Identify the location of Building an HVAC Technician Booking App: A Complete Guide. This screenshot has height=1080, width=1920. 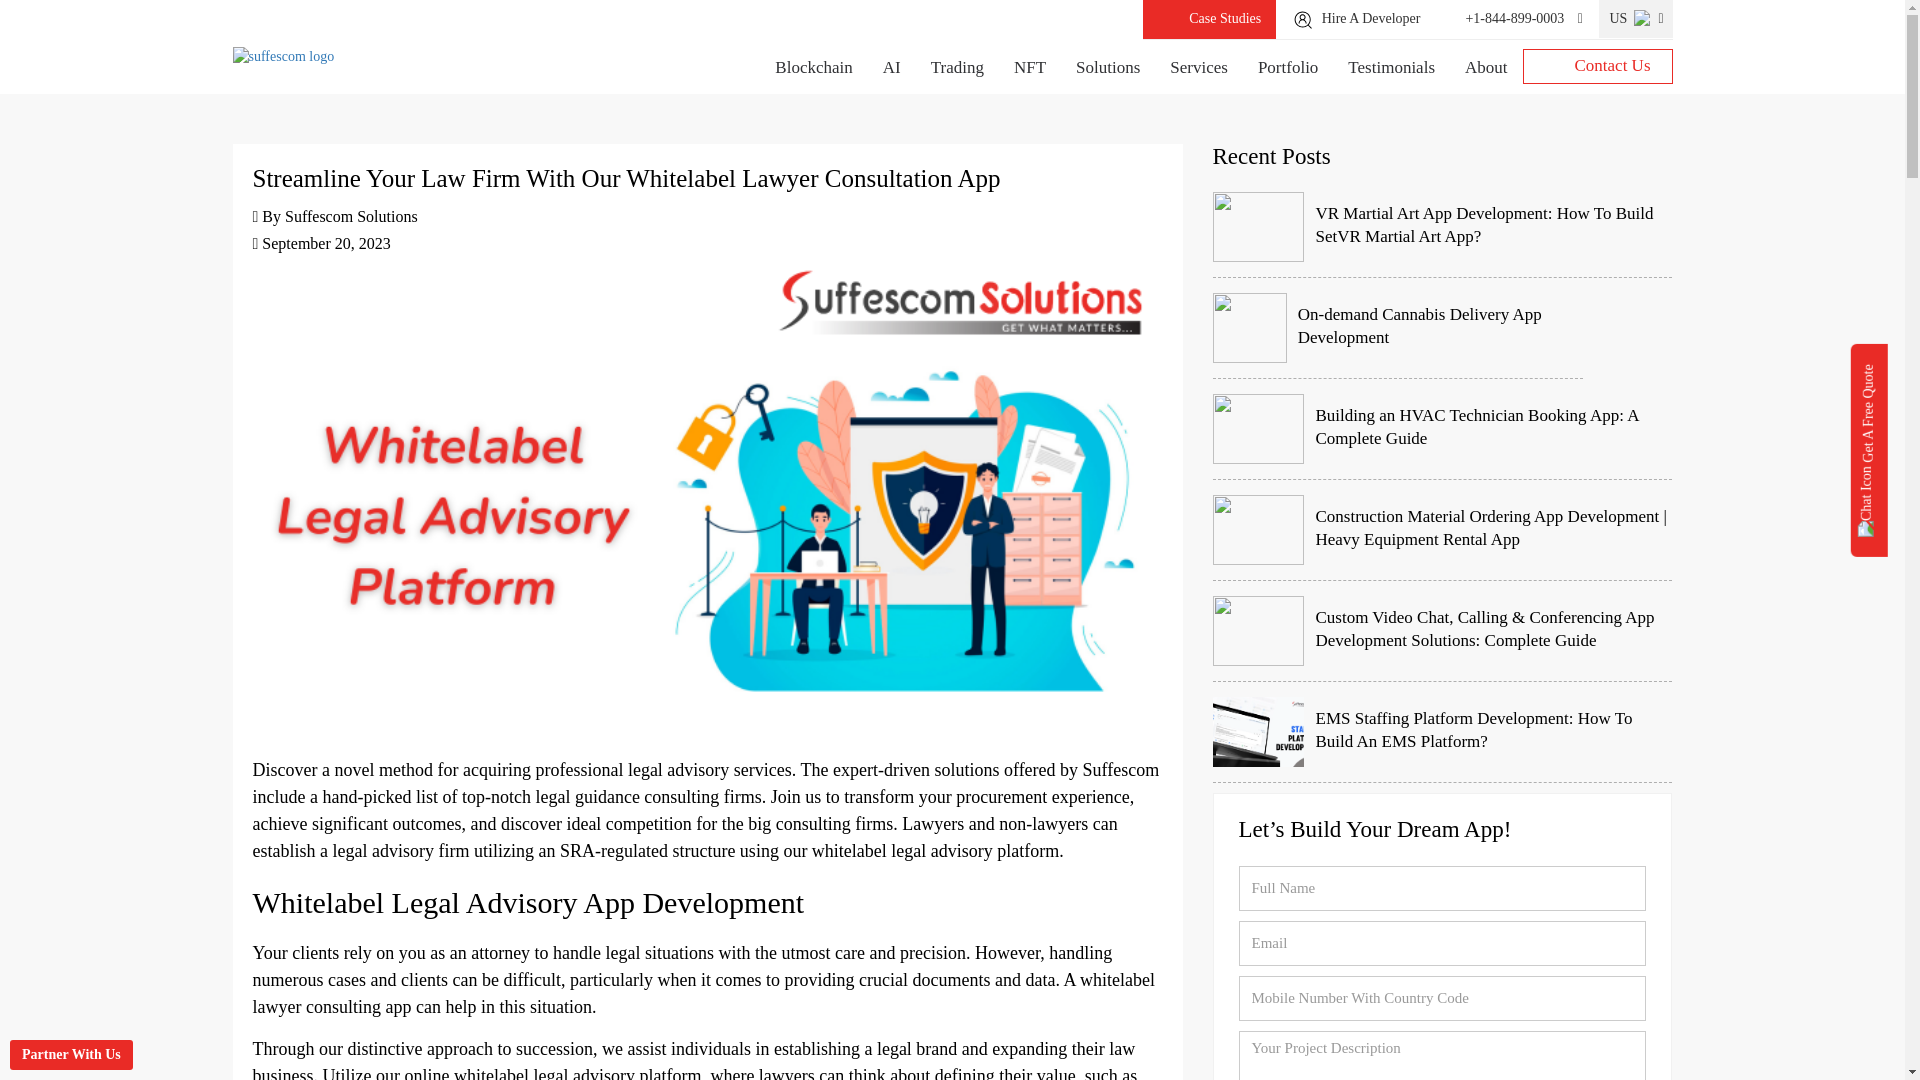
(1442, 429).